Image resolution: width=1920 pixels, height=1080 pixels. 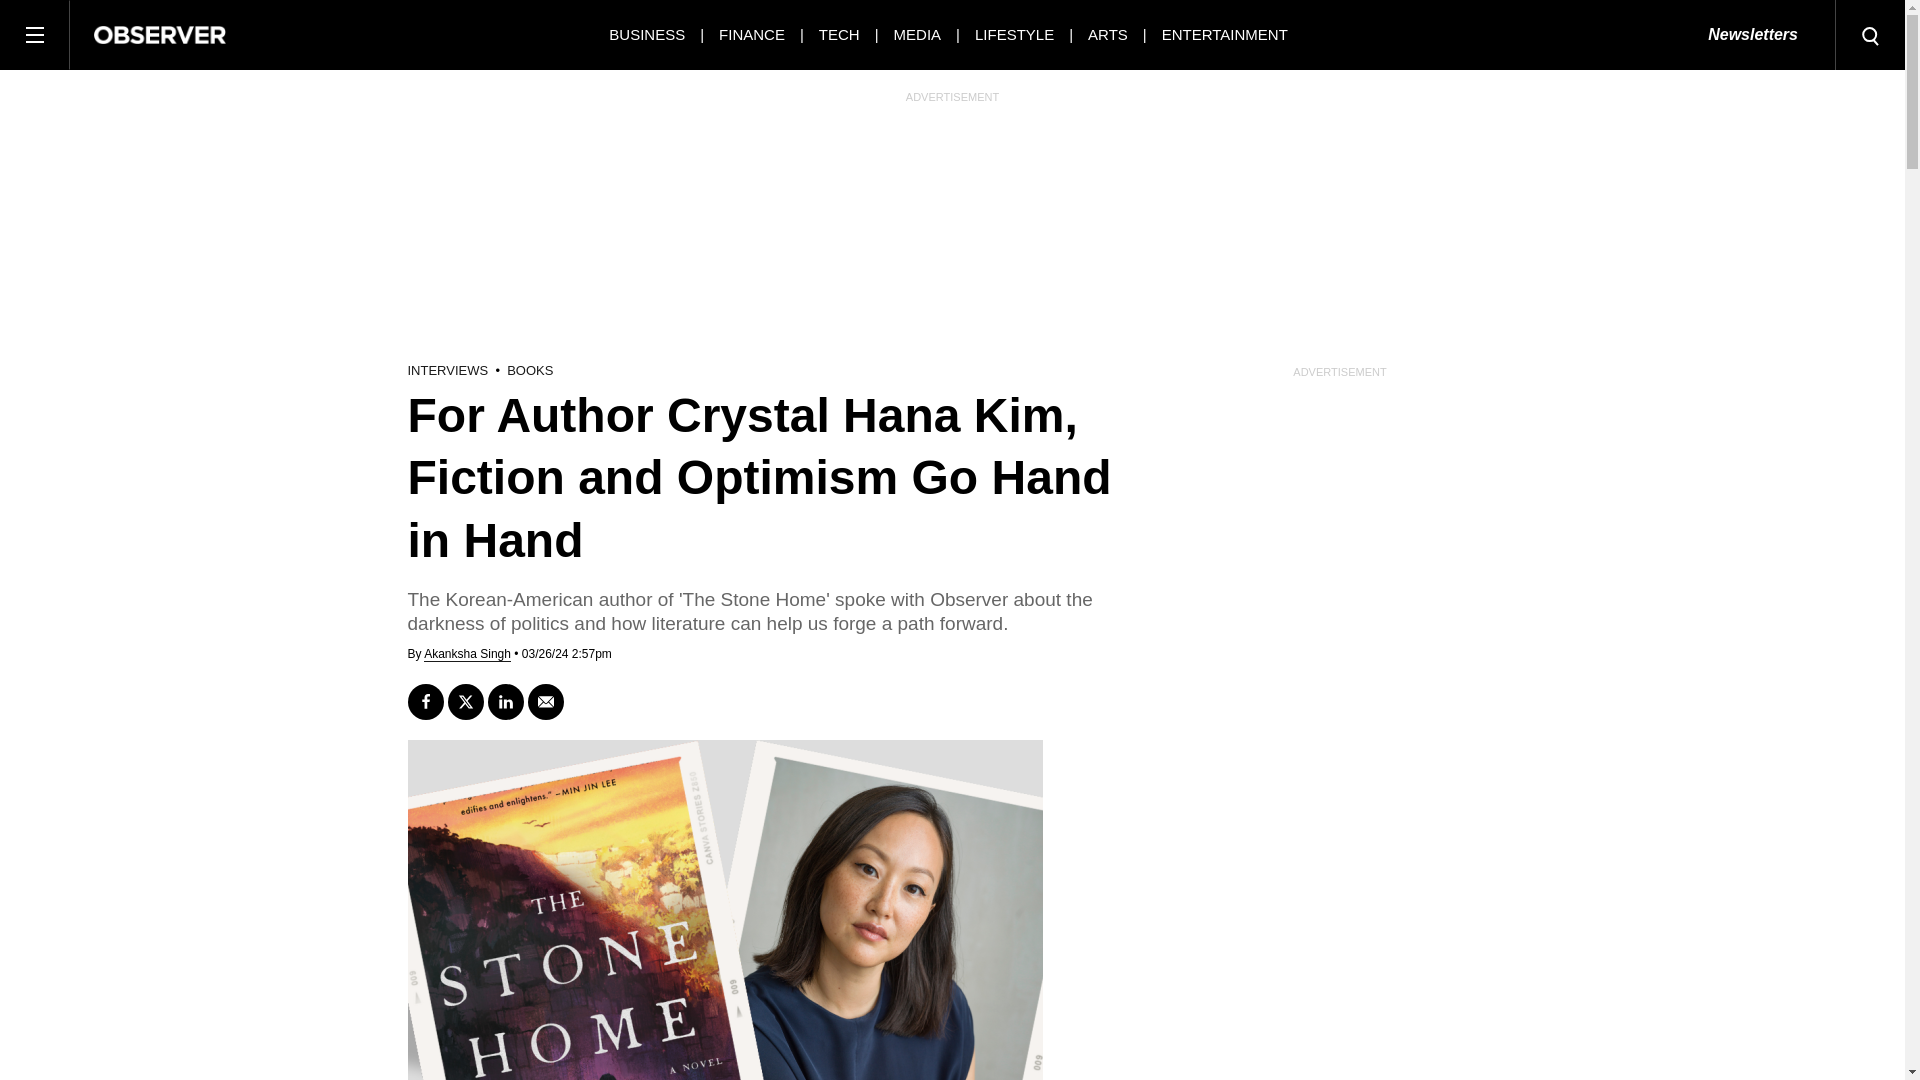 What do you see at coordinates (1224, 34) in the screenshot?
I see `ENTERTAINMENT` at bounding box center [1224, 34].